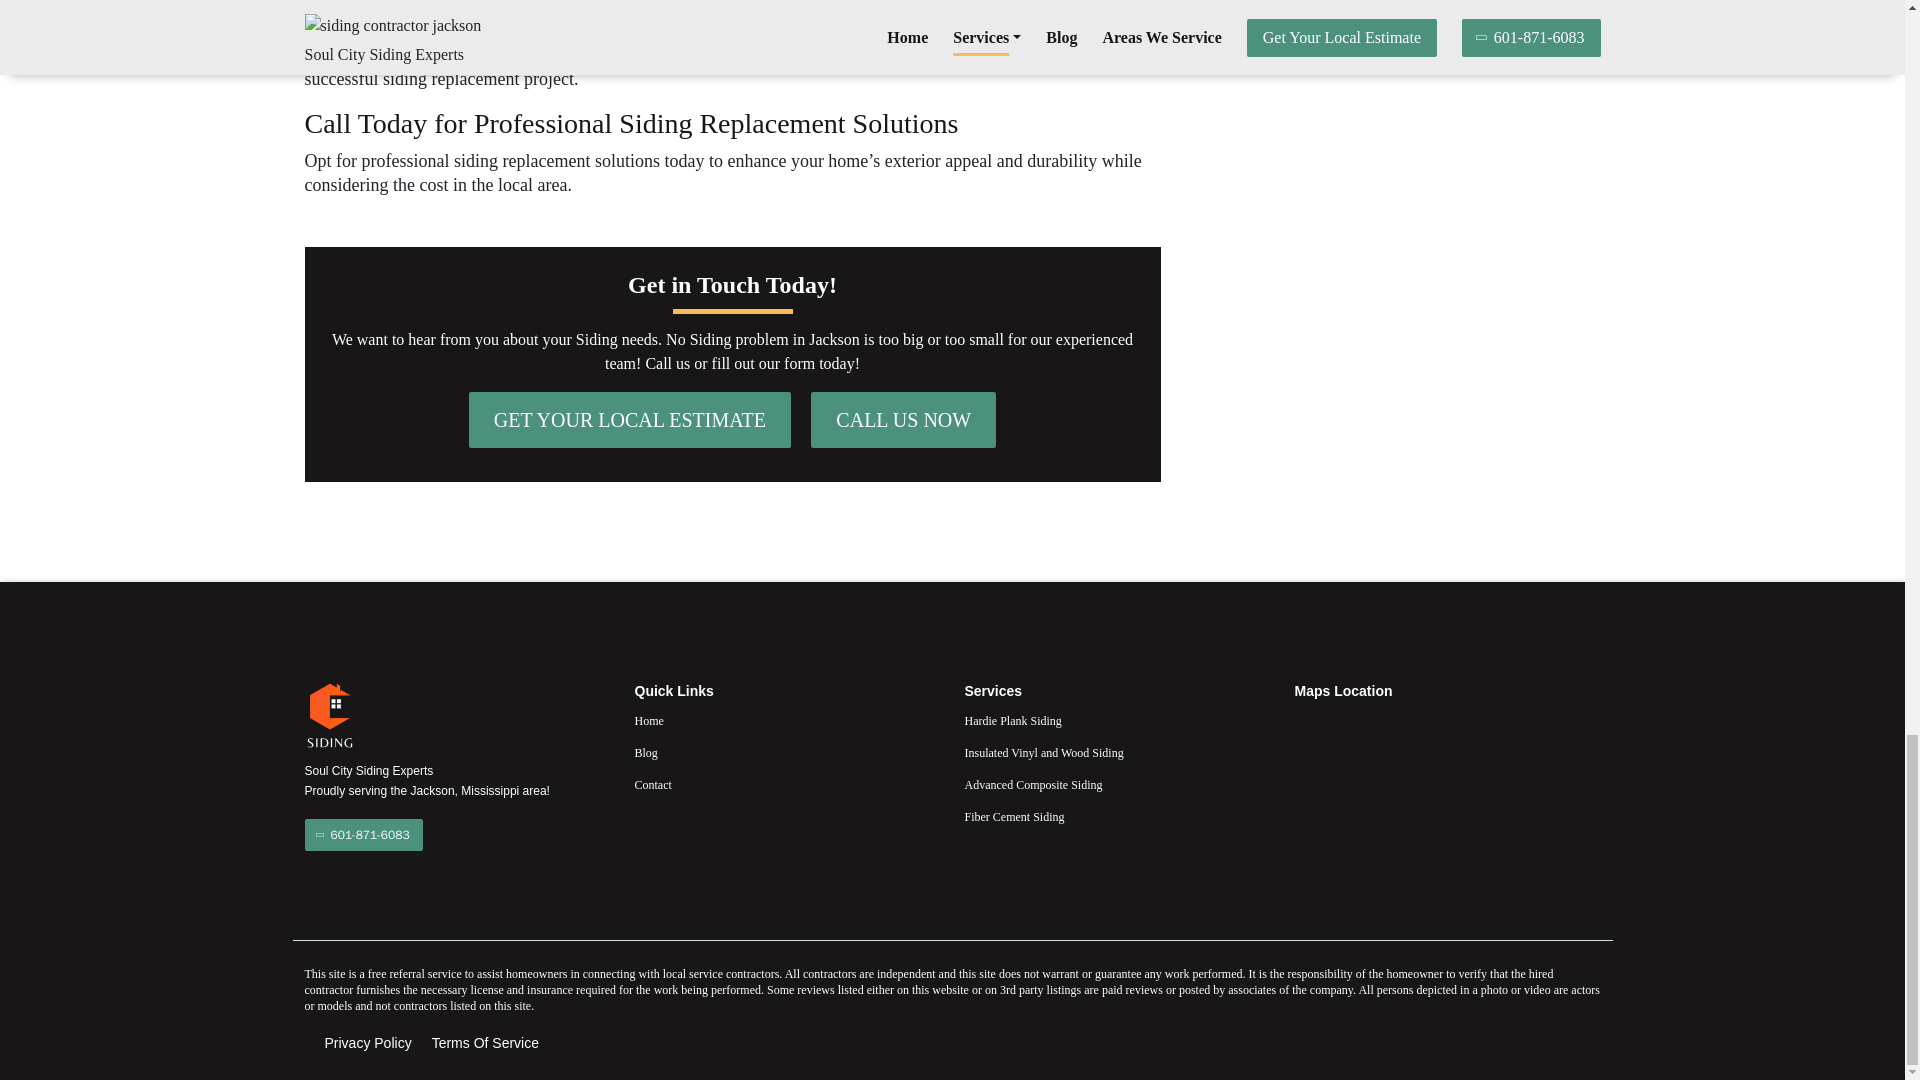 Image resolution: width=1920 pixels, height=1080 pixels. Describe the element at coordinates (362, 834) in the screenshot. I see `601-871-6083` at that location.